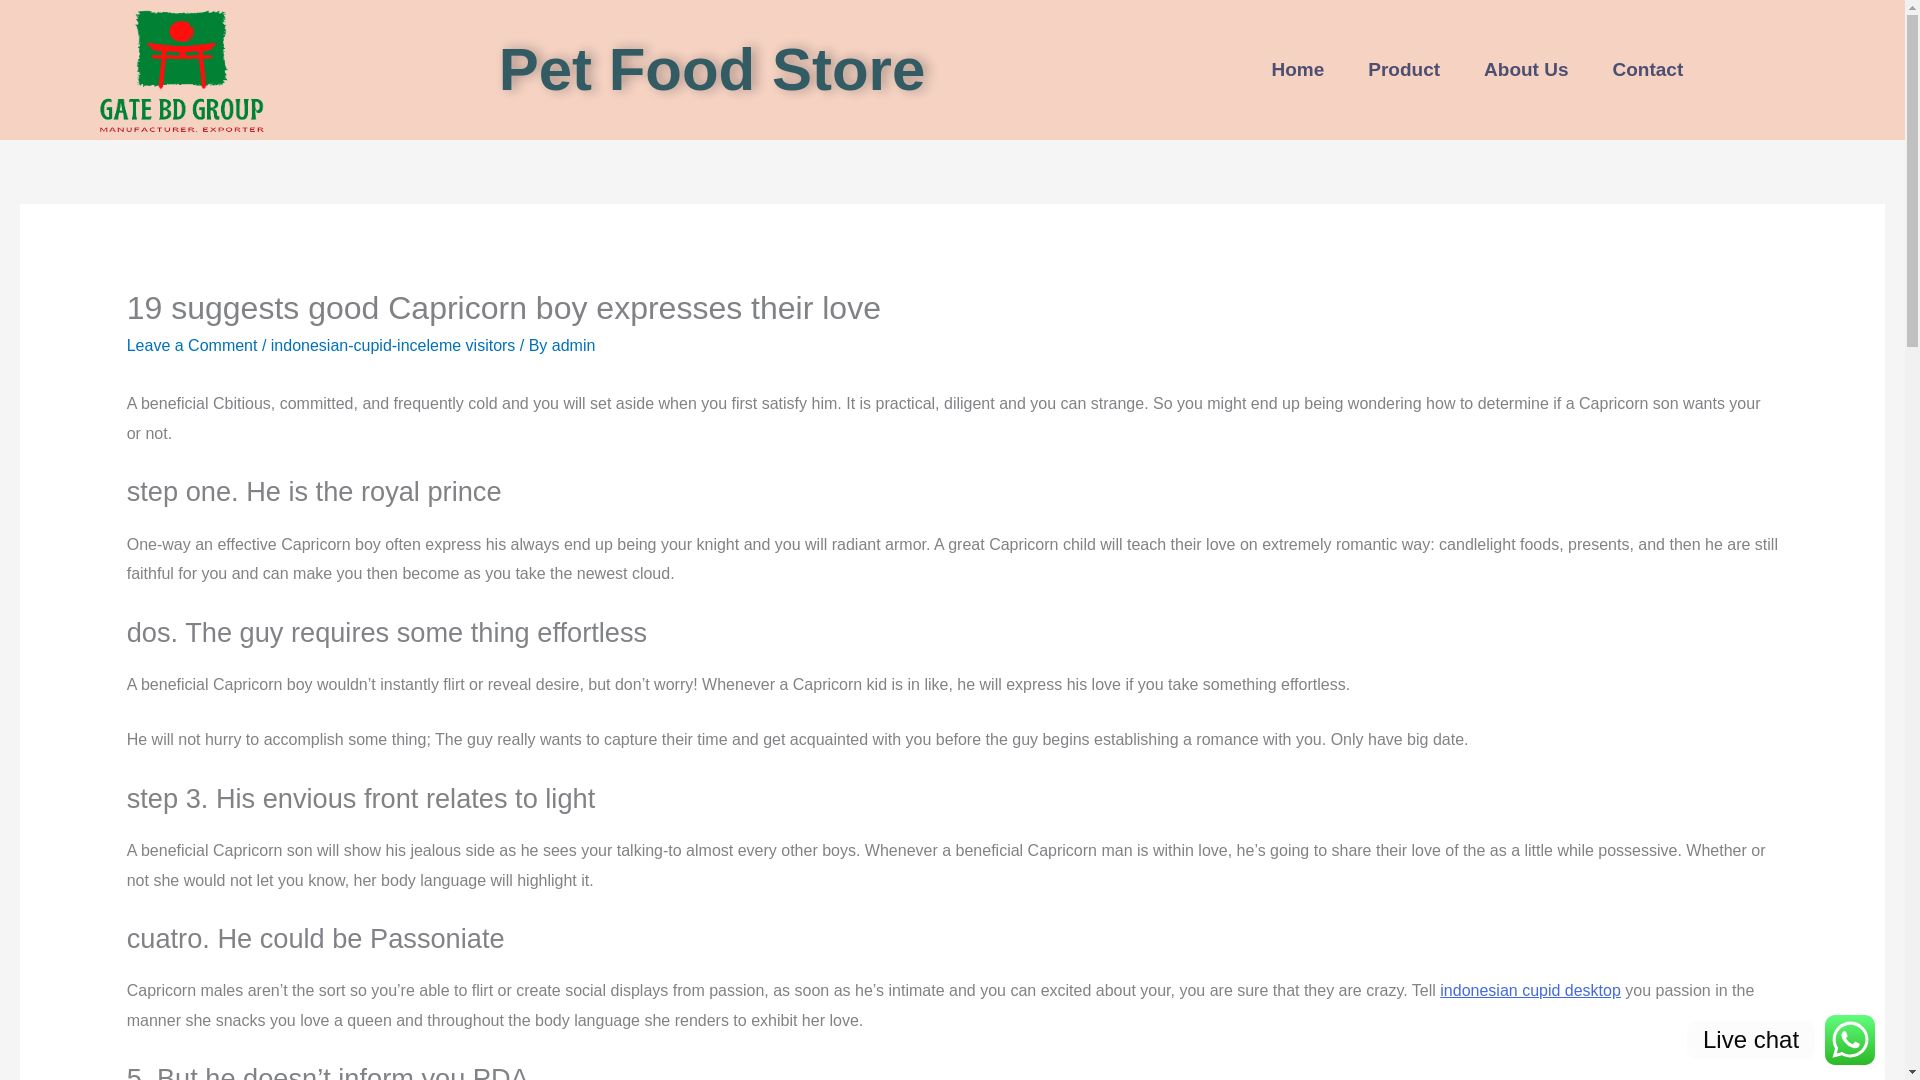 The width and height of the screenshot is (1920, 1080). I want to click on Pet Food Store, so click(712, 68).